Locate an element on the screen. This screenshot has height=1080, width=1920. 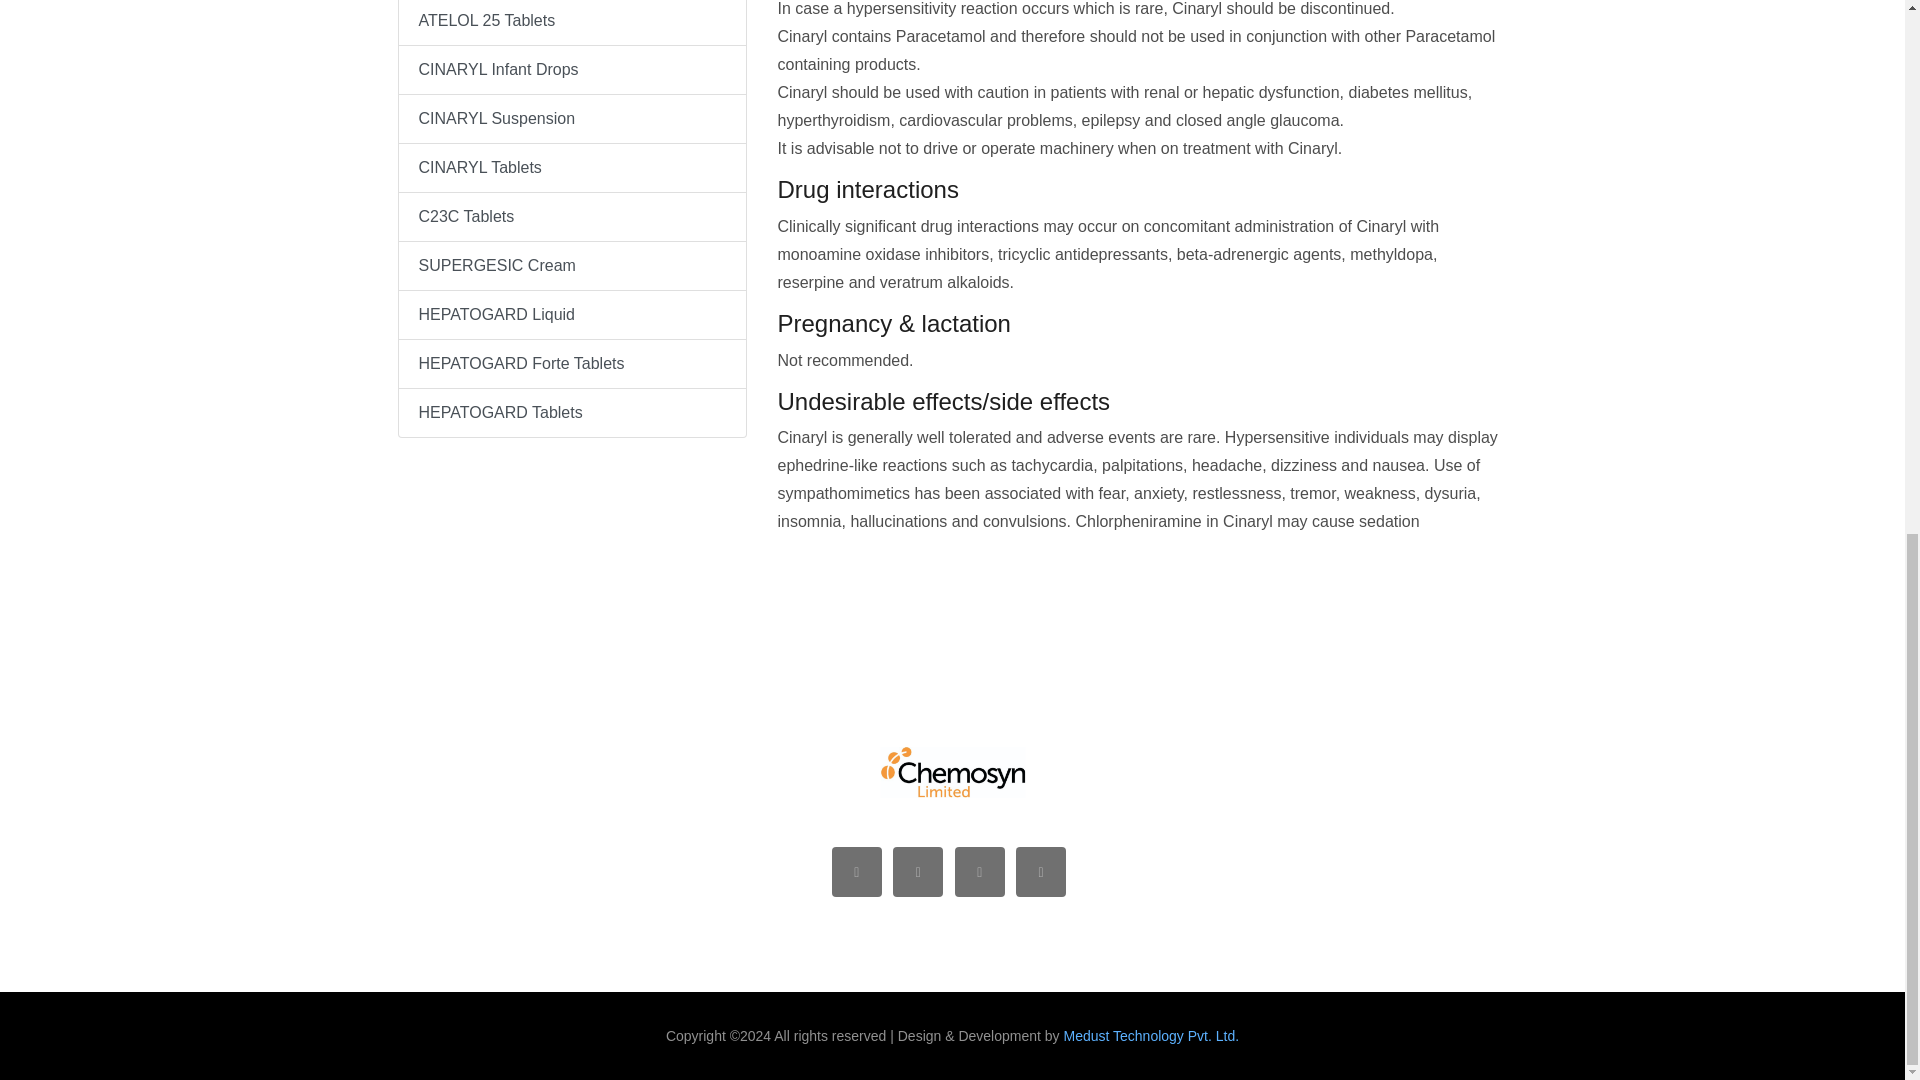
HEPATOGARD Tablets is located at coordinates (572, 413).